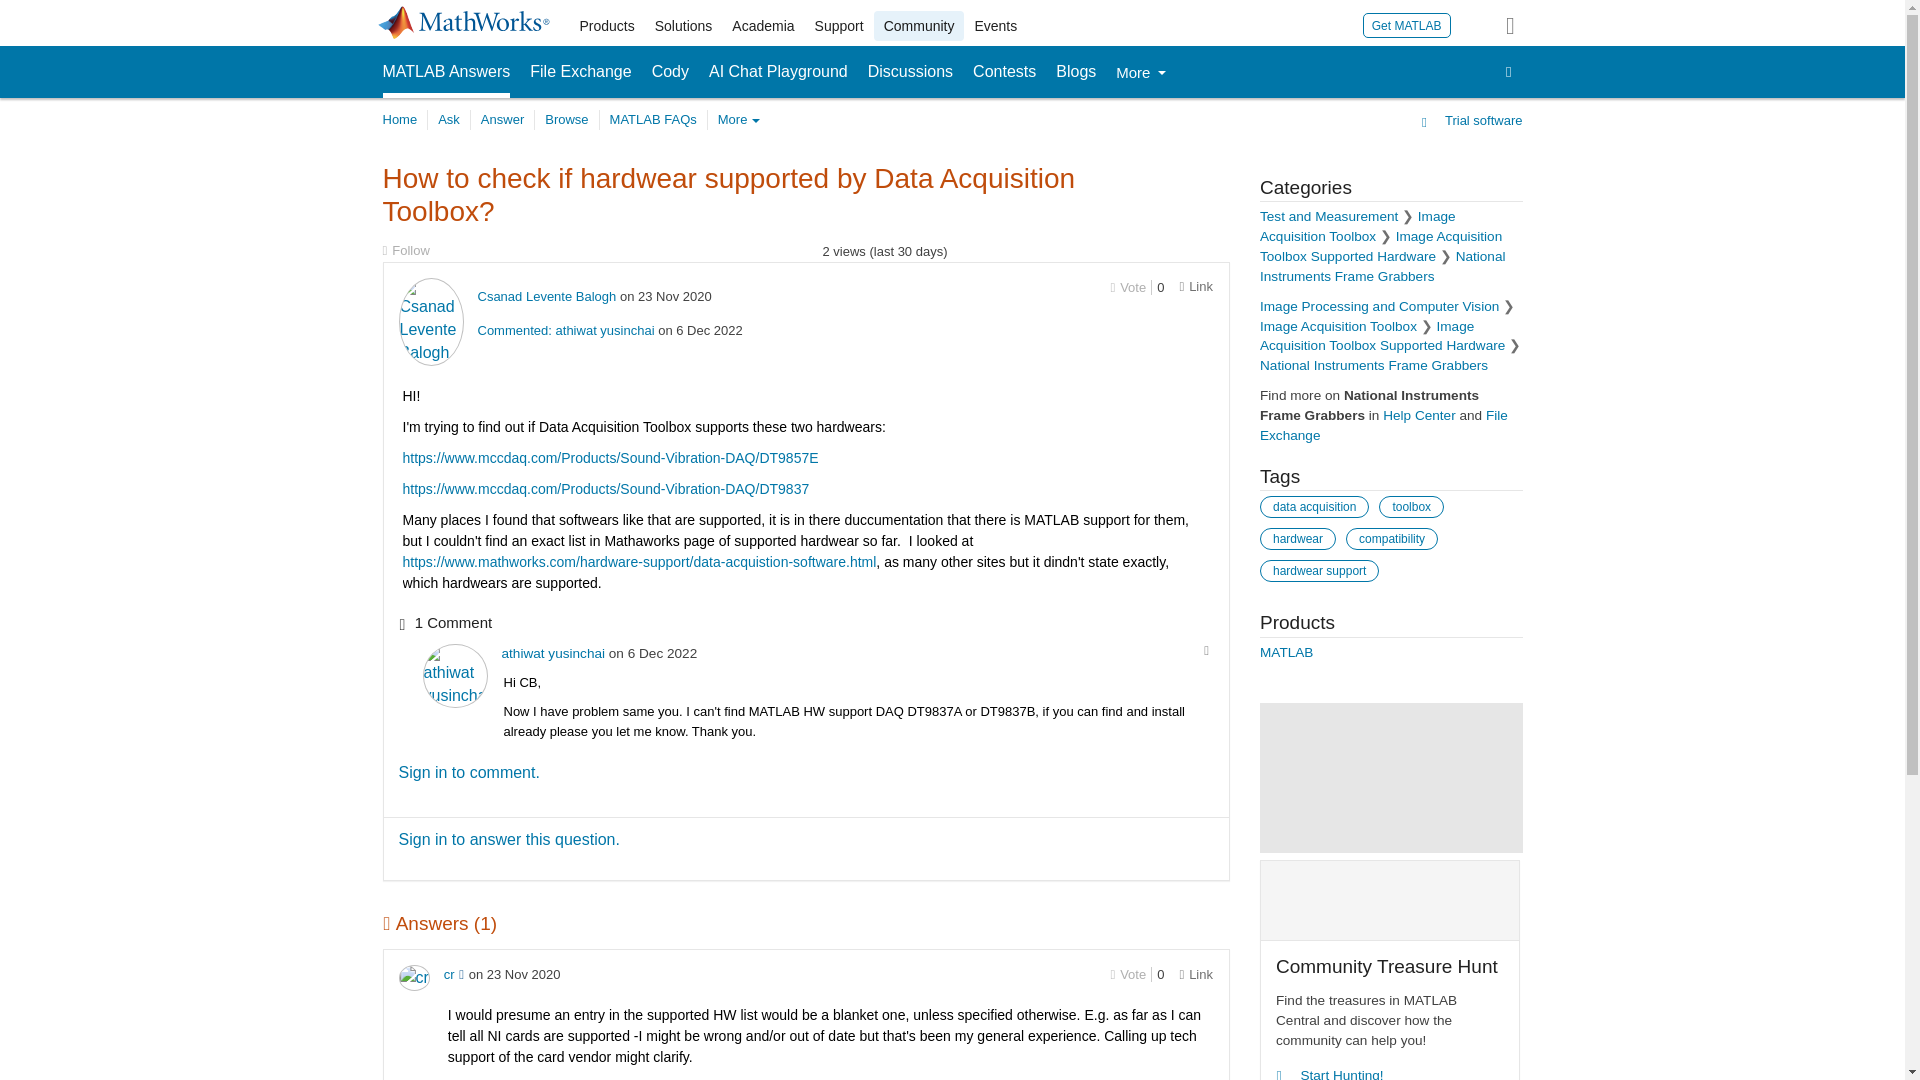  I want to click on Contests, so click(1004, 72).